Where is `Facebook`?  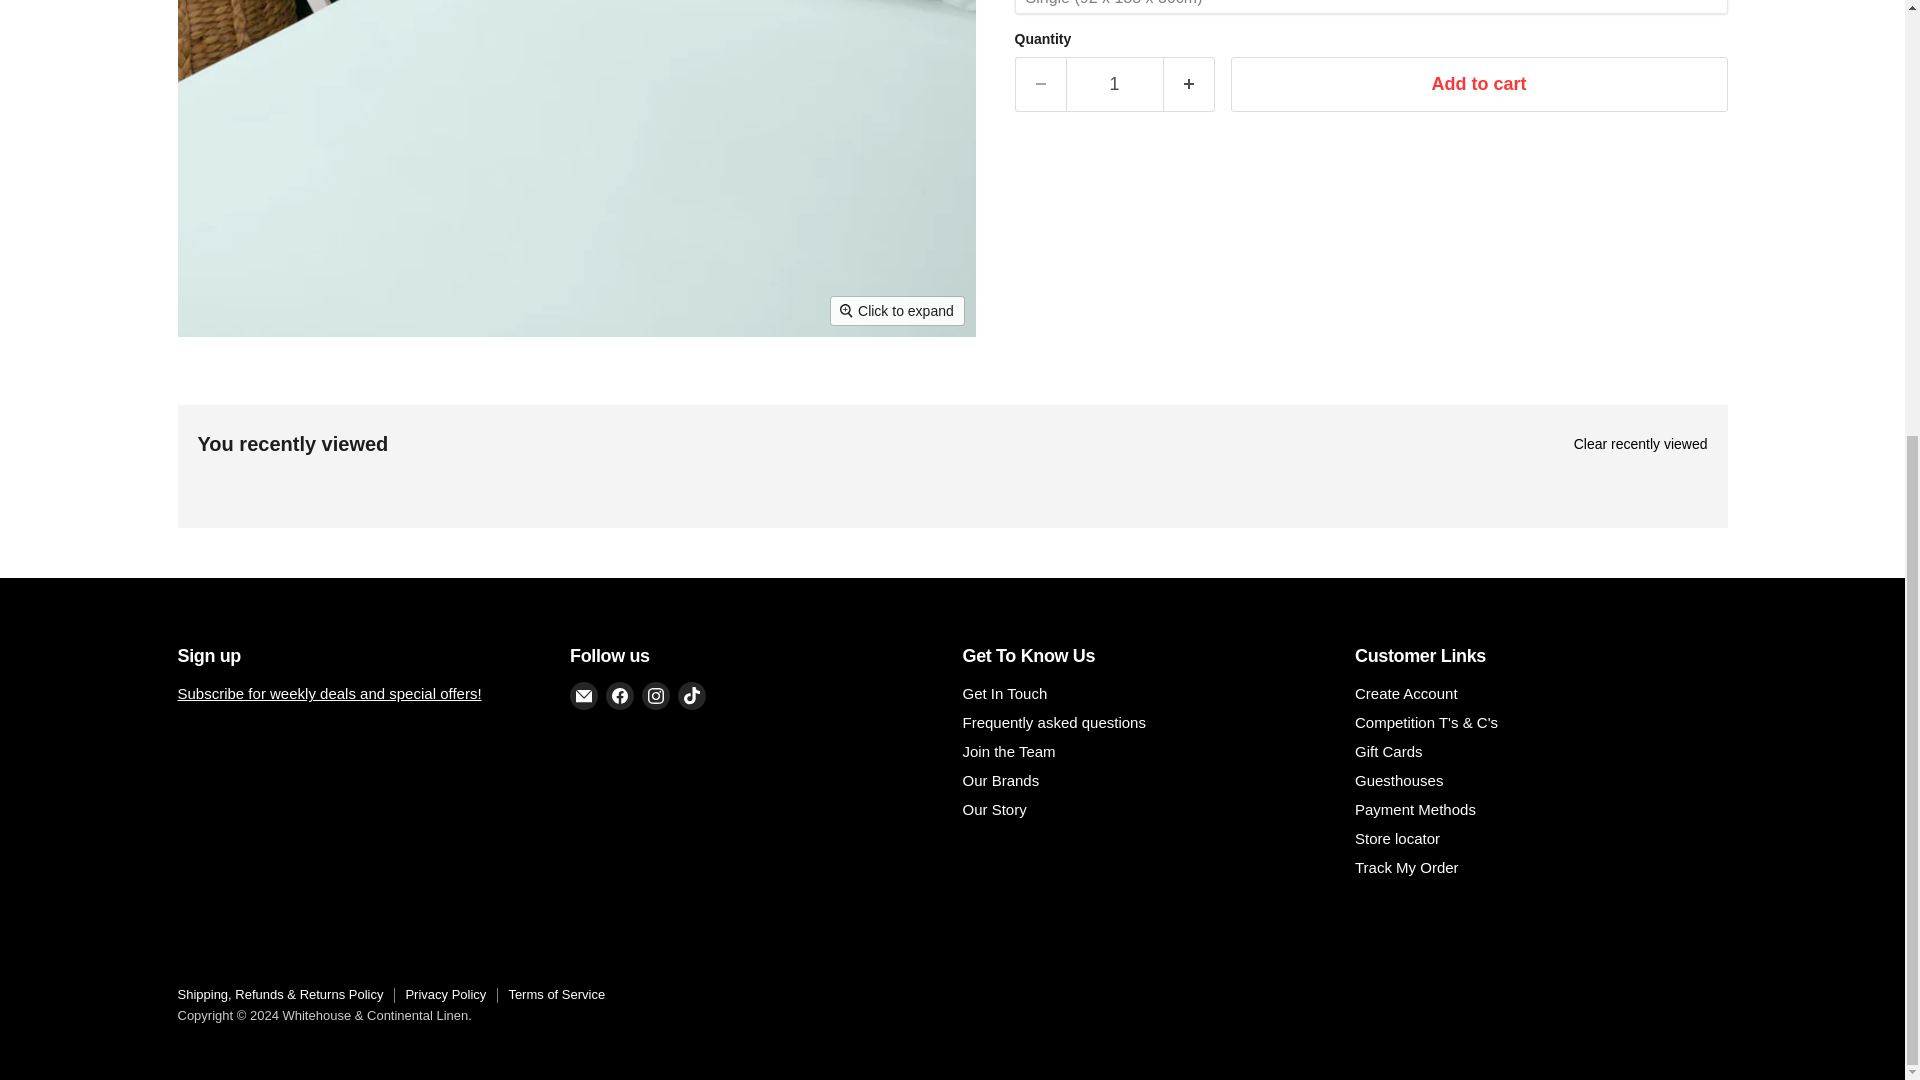
Facebook is located at coordinates (620, 695).